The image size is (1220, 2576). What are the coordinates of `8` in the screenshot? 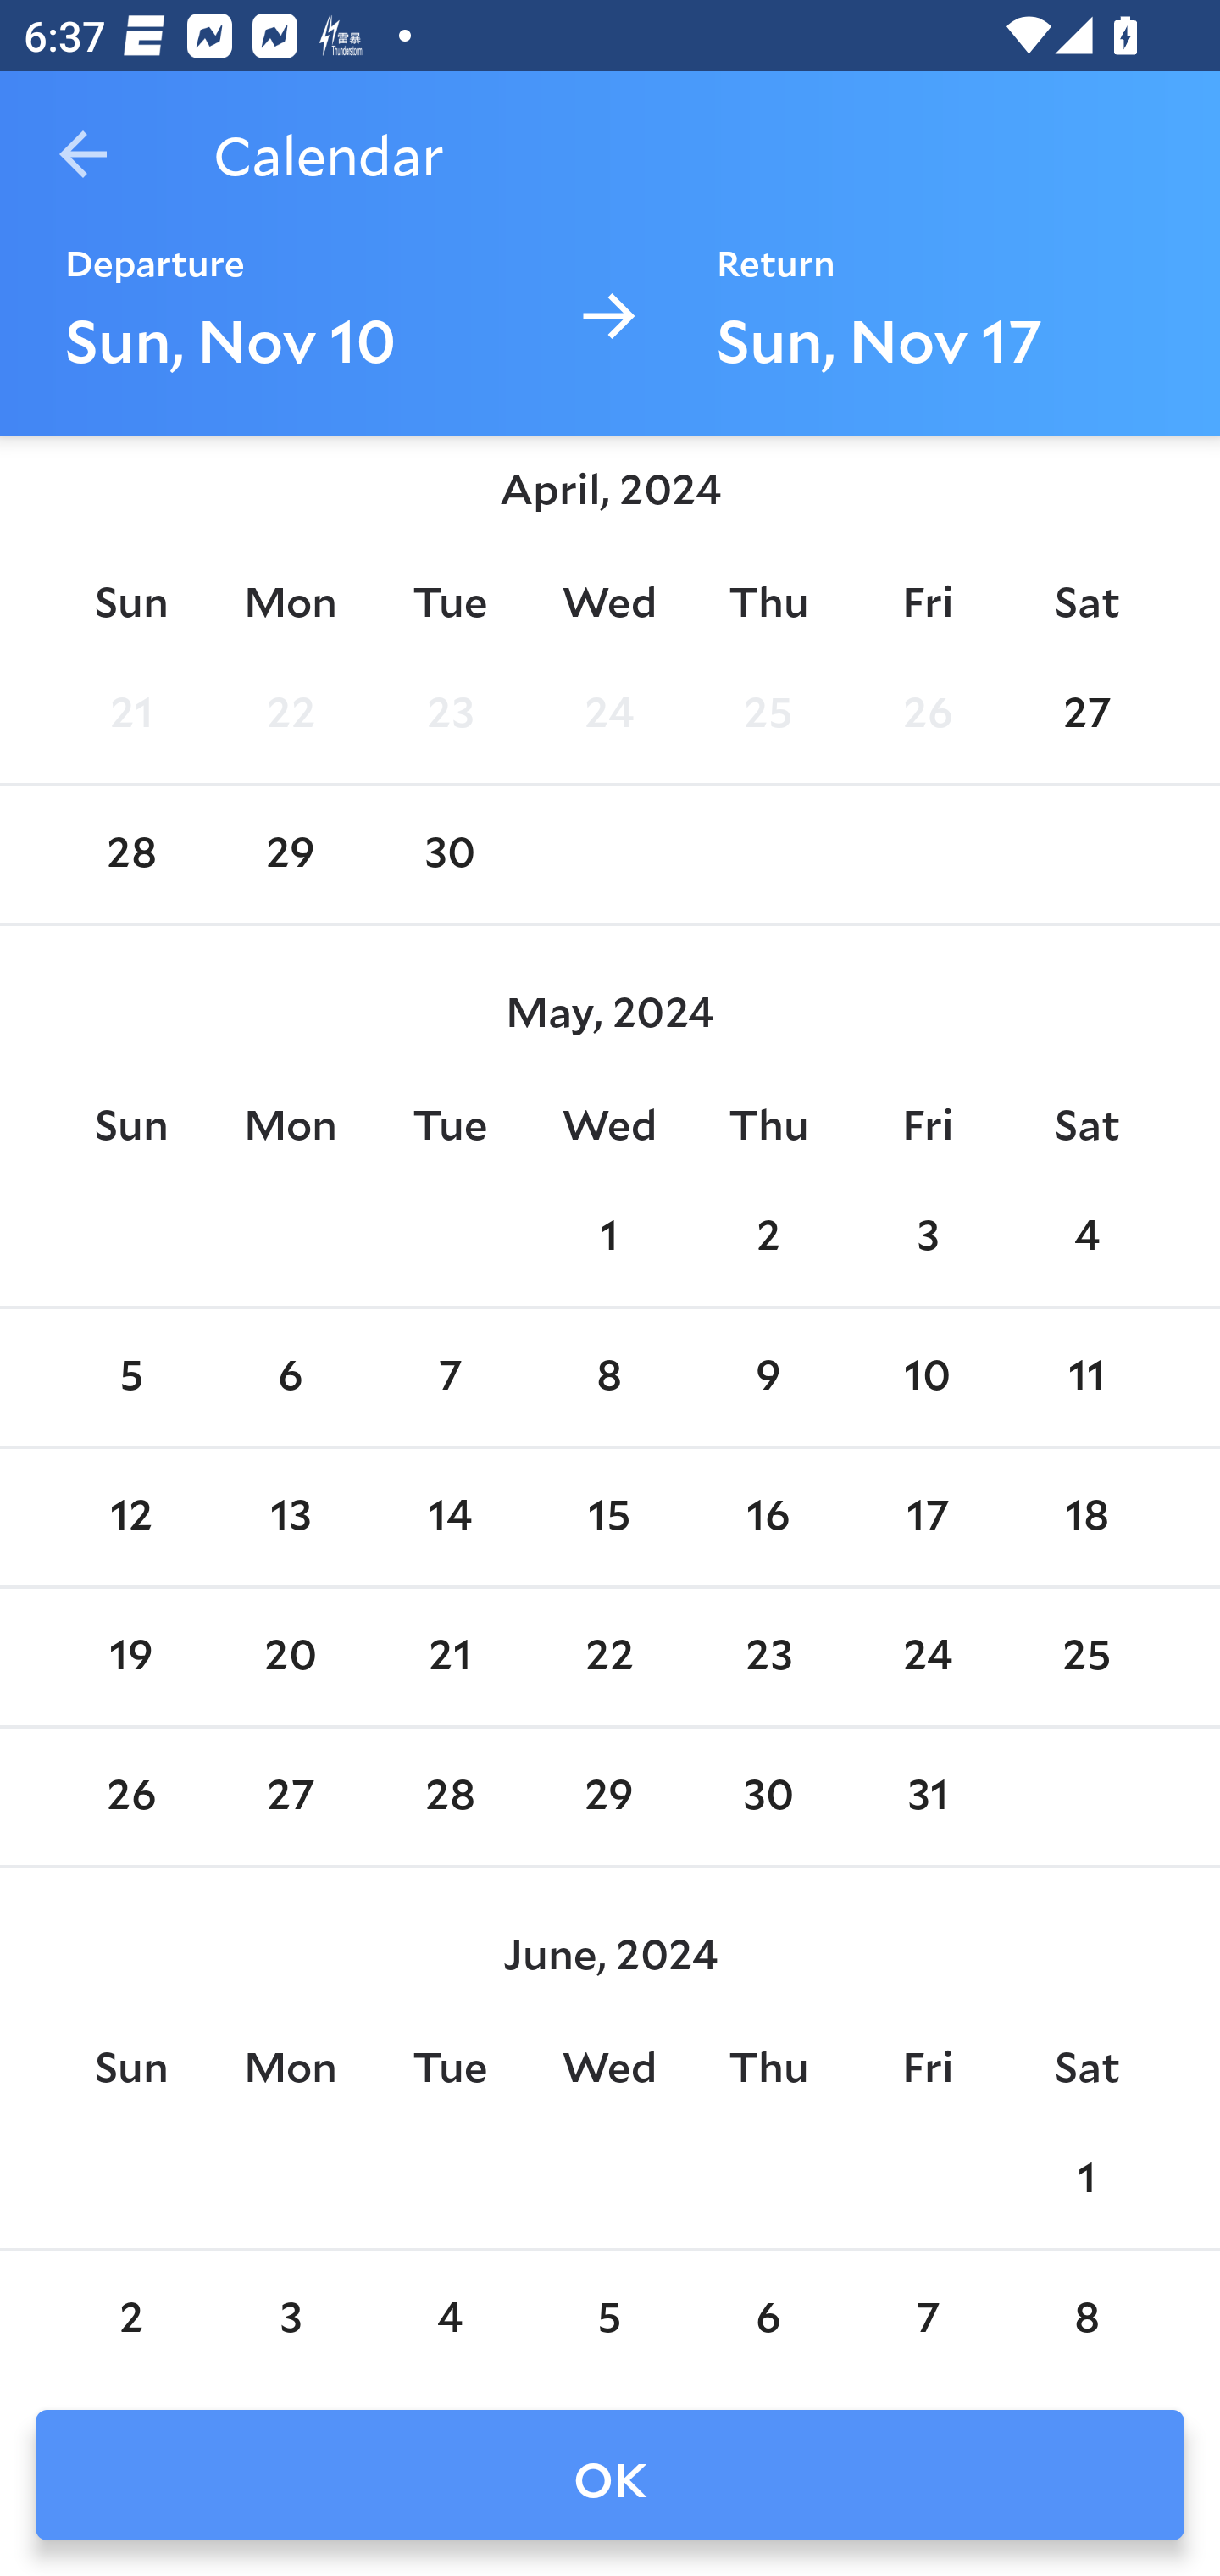 It's located at (609, 1378).